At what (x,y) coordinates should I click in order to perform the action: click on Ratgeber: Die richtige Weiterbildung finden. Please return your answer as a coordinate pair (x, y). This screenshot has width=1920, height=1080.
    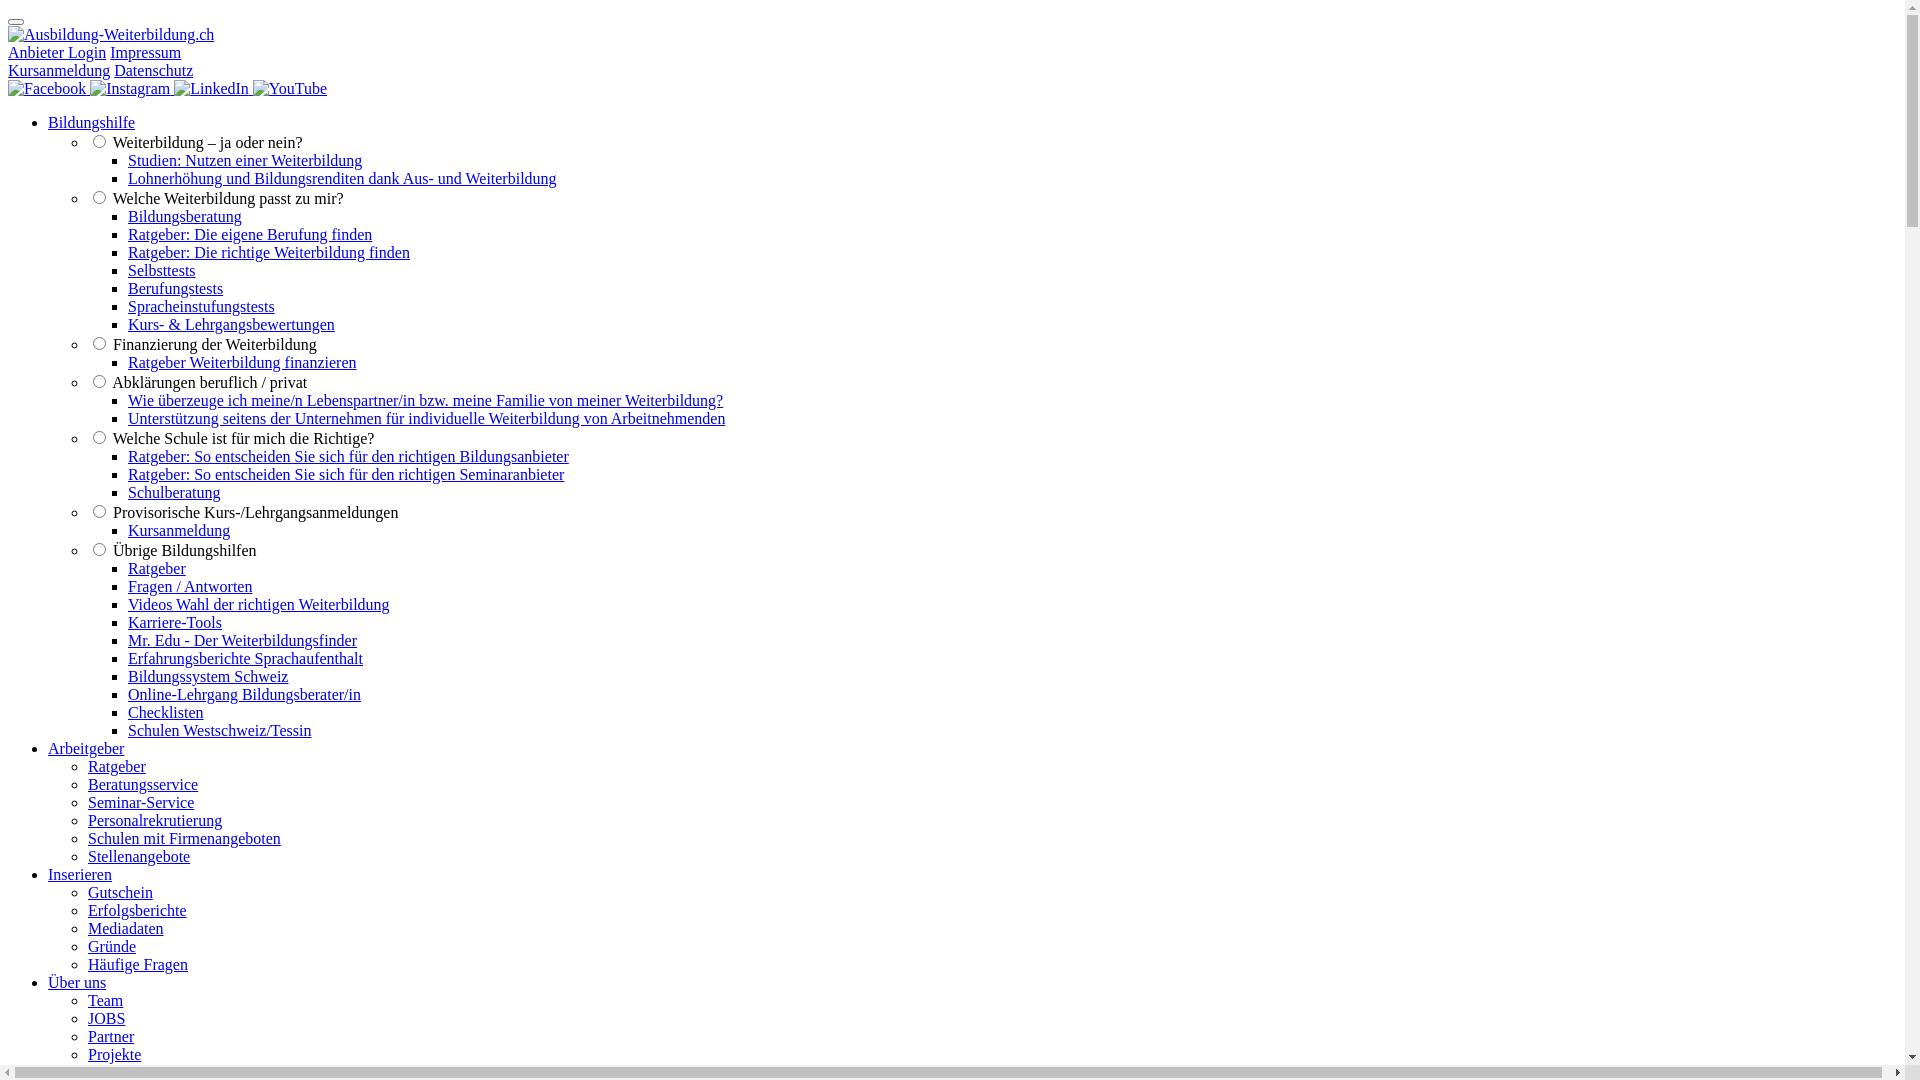
    Looking at the image, I should click on (269, 252).